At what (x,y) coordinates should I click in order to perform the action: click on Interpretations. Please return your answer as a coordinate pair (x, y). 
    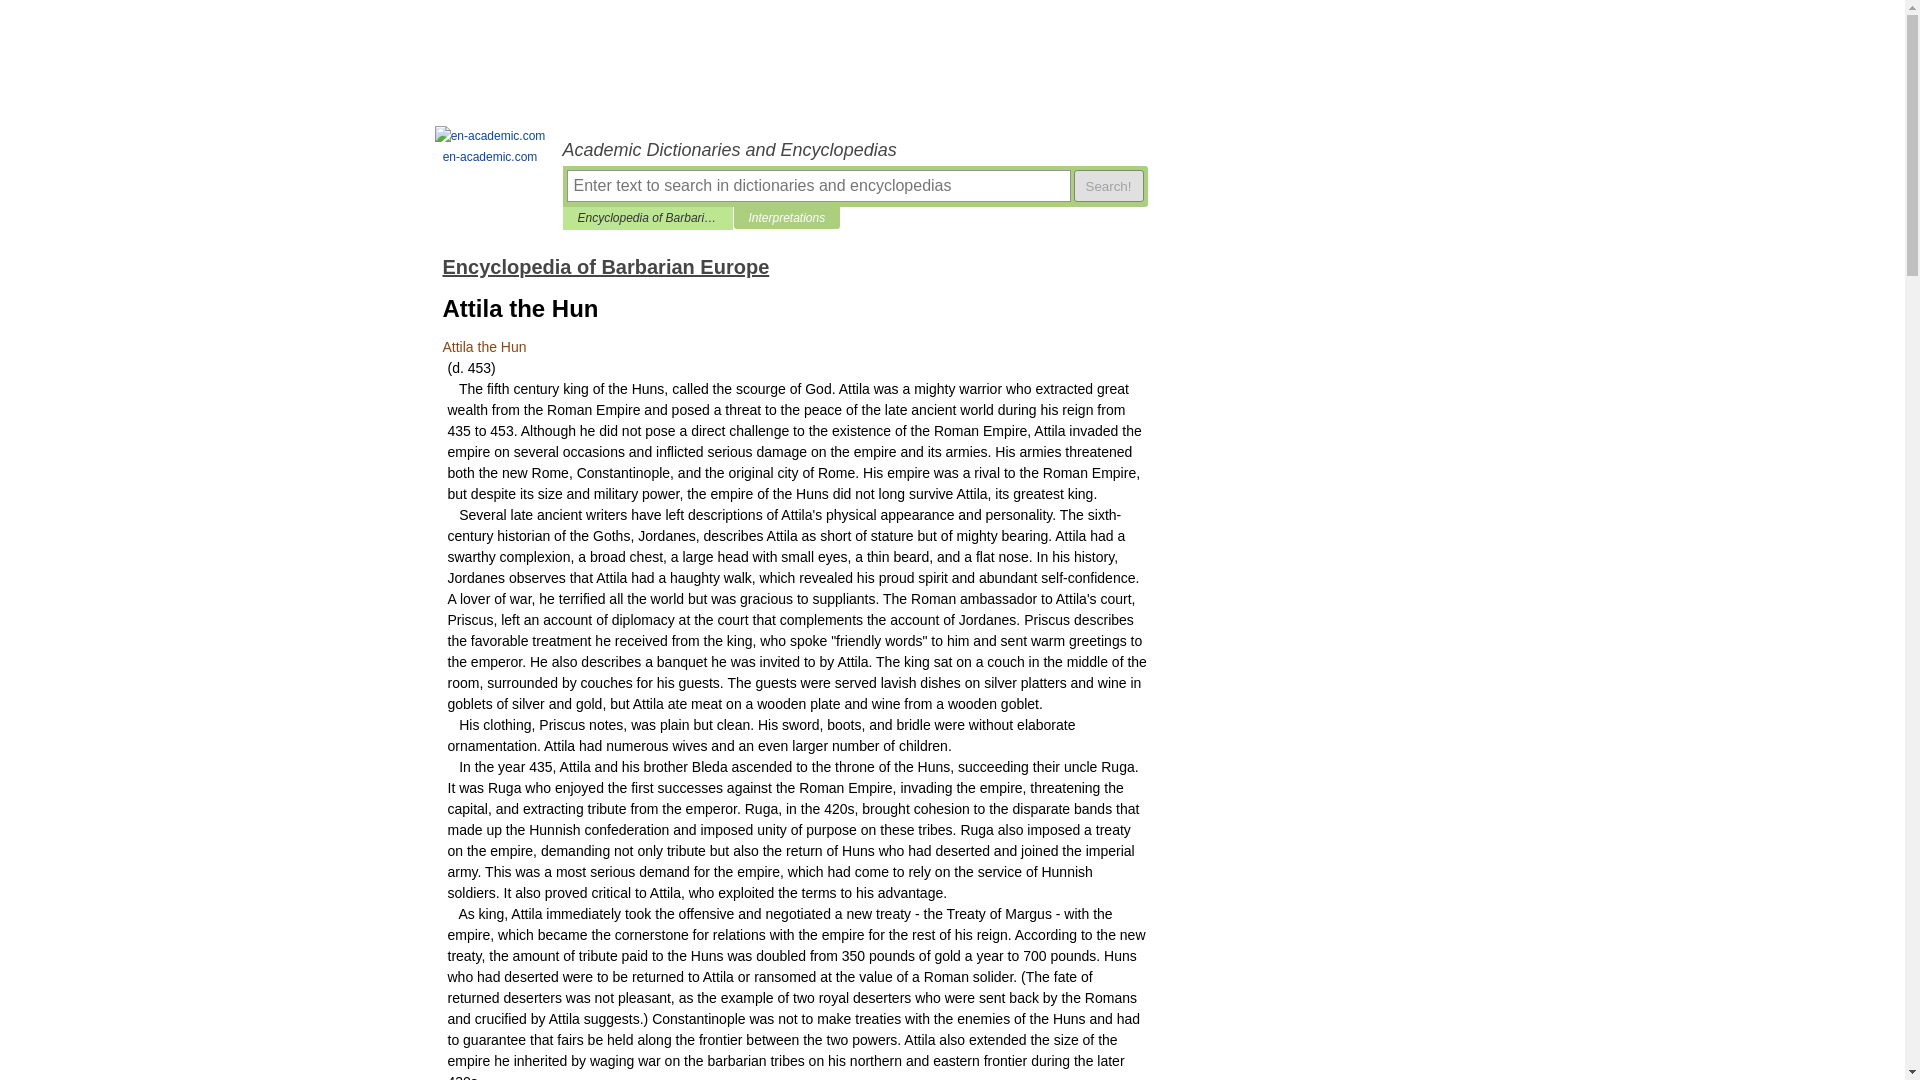
    Looking at the image, I should click on (786, 218).